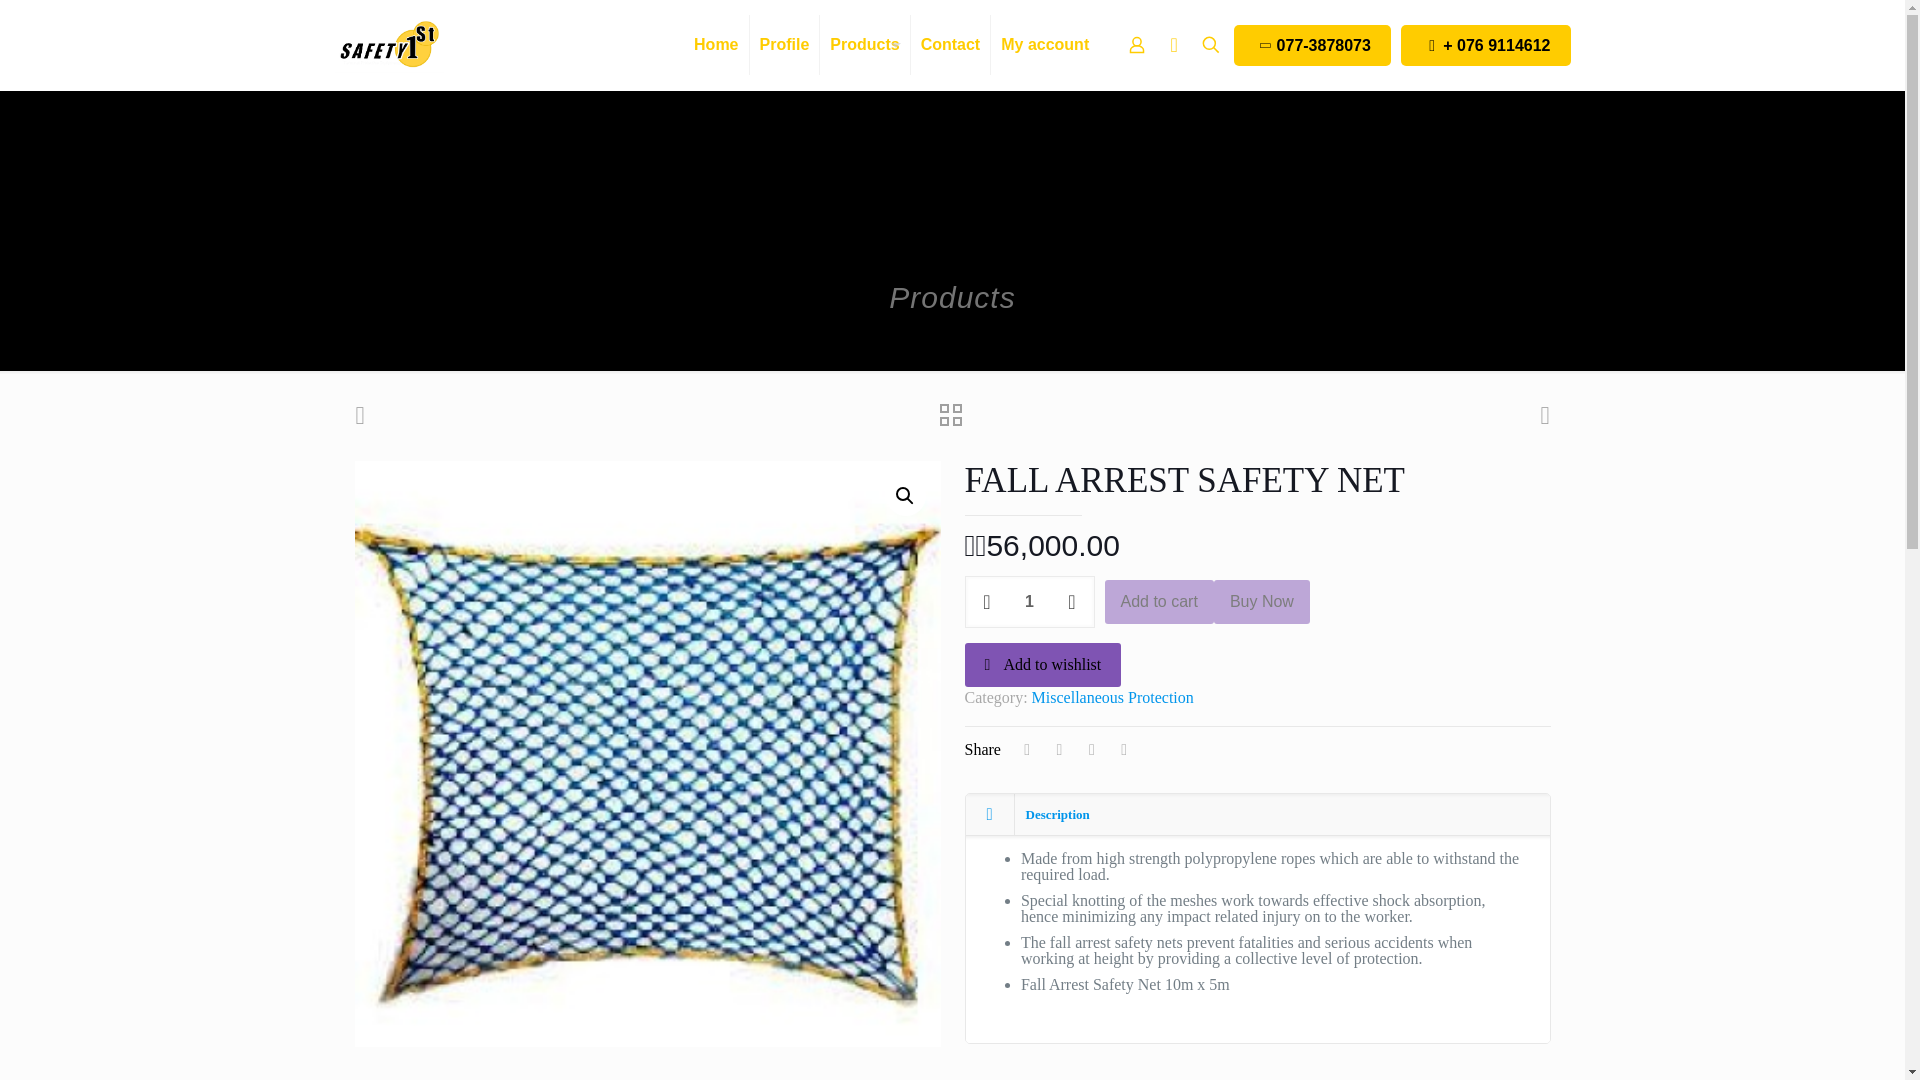 Image resolution: width=1920 pixels, height=1080 pixels. What do you see at coordinates (728, 332) in the screenshot?
I see `Home` at bounding box center [728, 332].